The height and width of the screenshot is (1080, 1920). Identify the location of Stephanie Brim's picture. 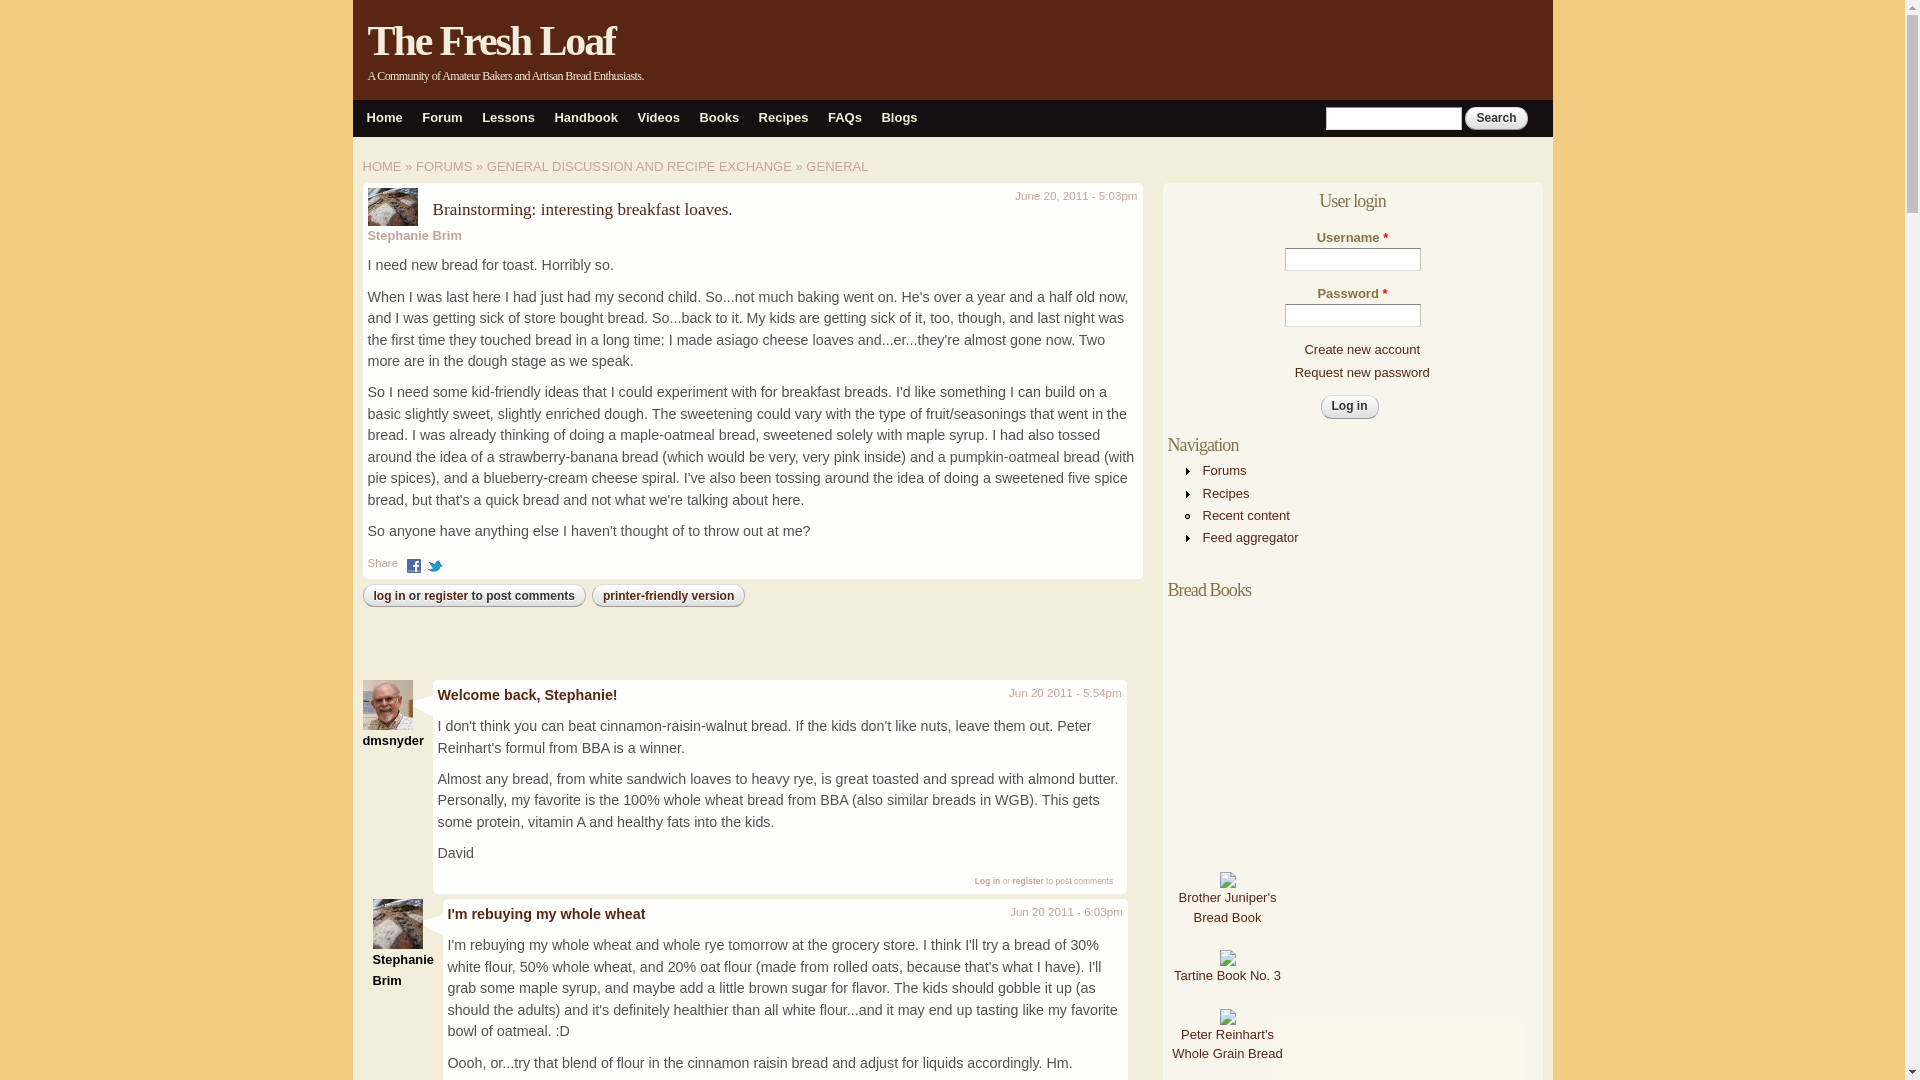
(393, 206).